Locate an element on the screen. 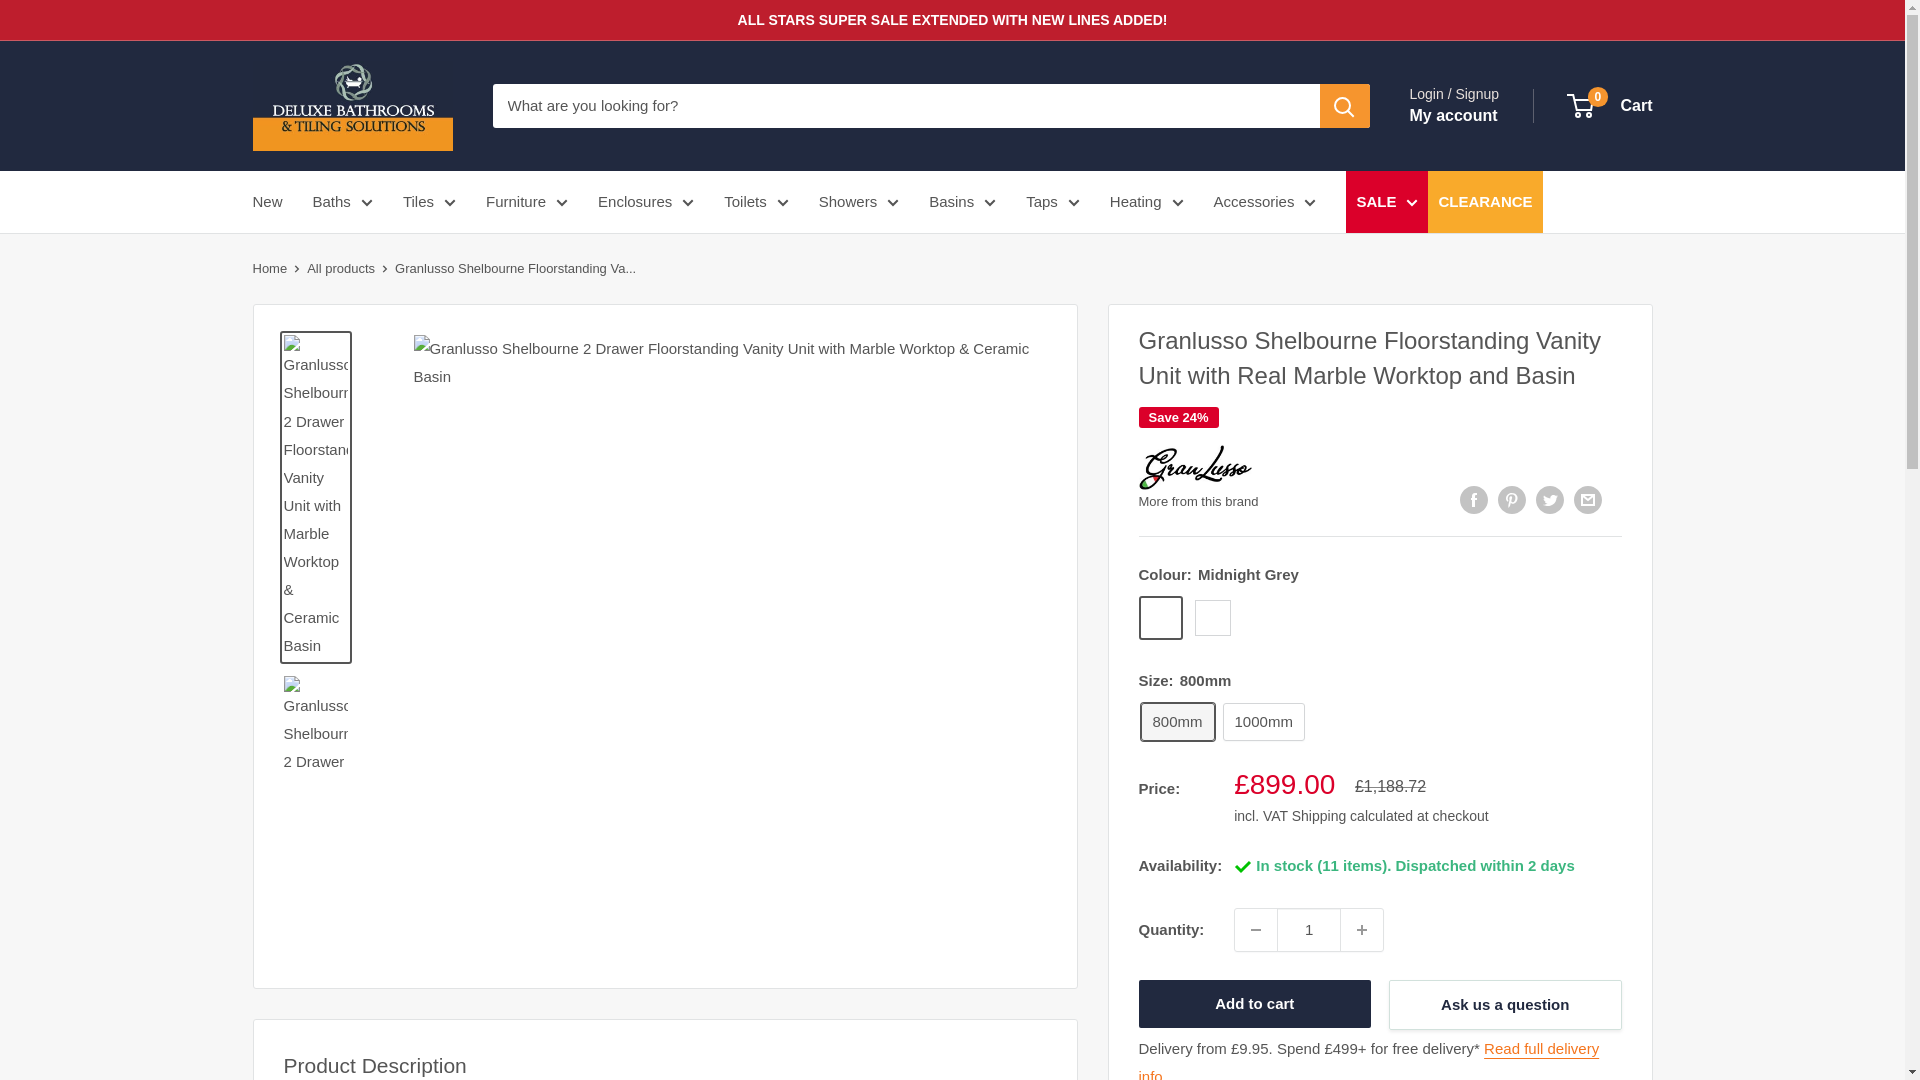 The width and height of the screenshot is (1920, 1080). 1000mm is located at coordinates (1264, 722).